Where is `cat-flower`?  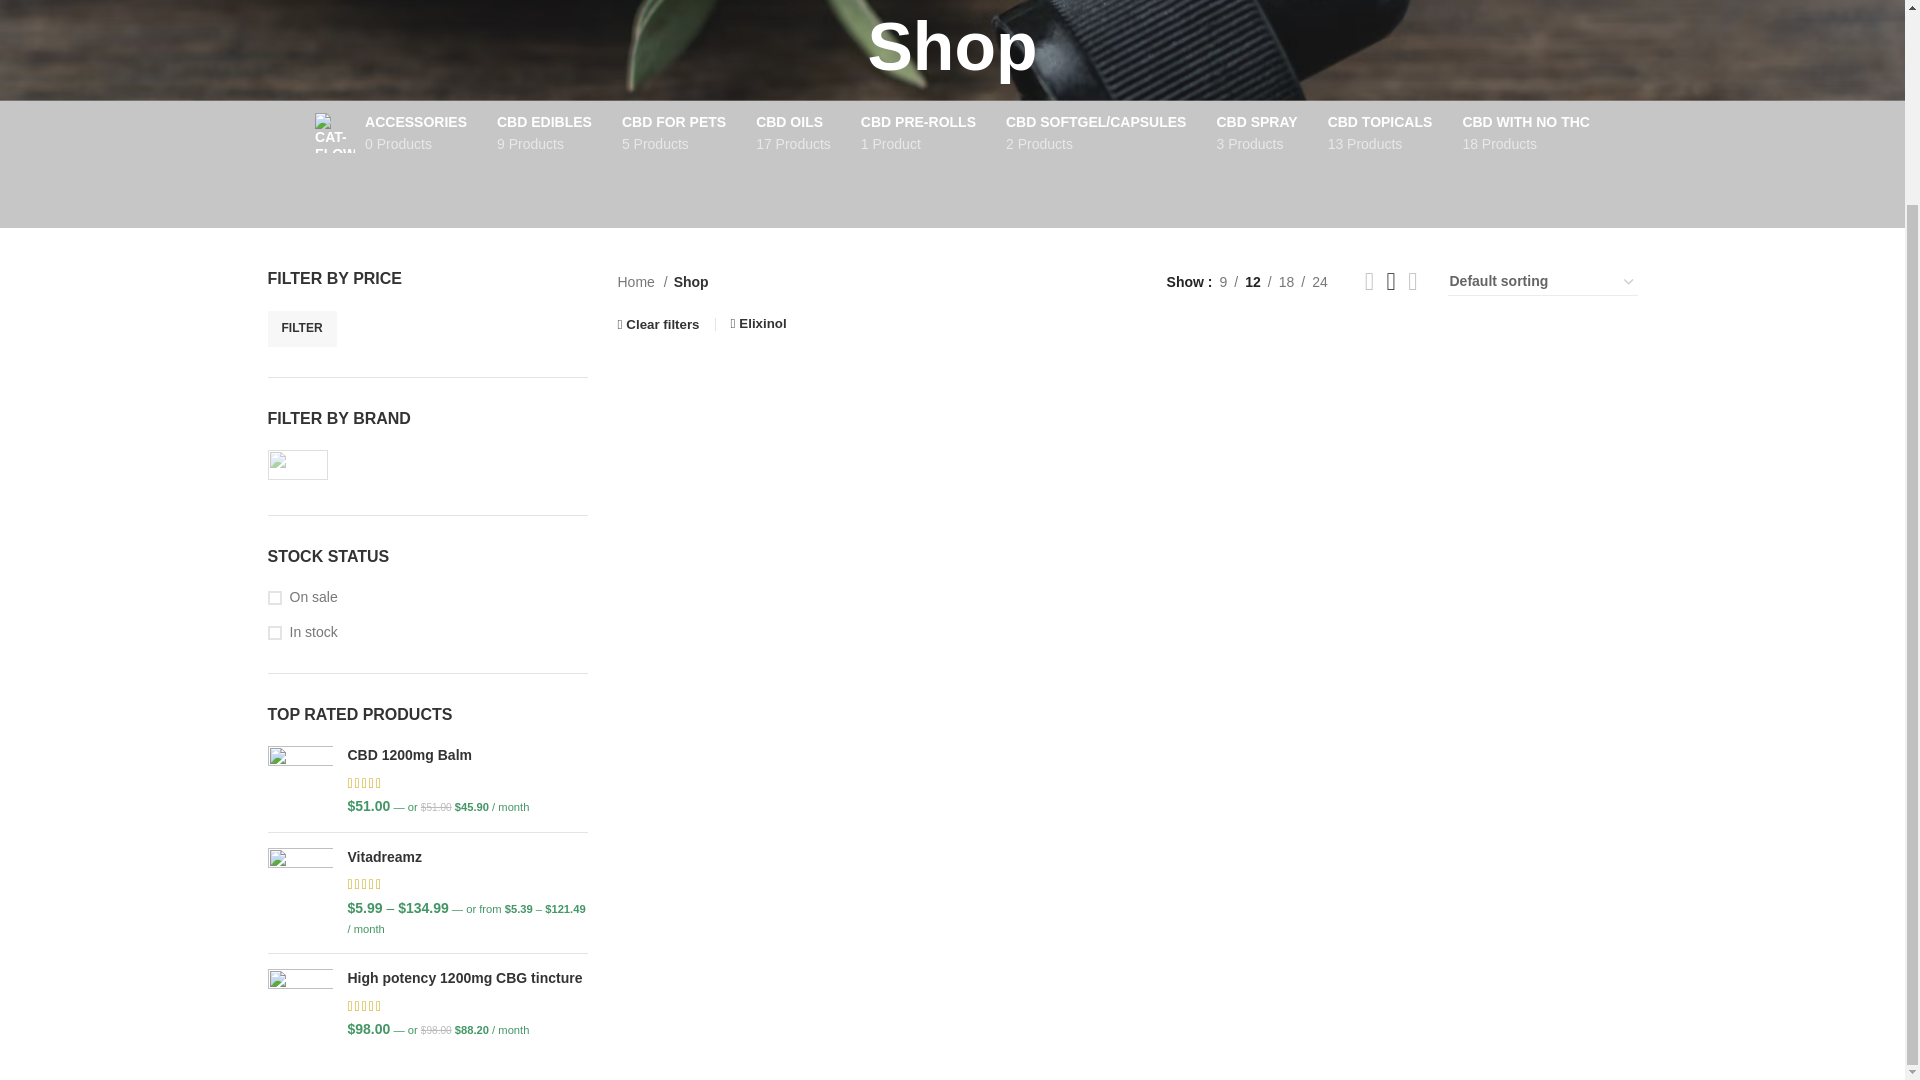
cat-flower is located at coordinates (918, 133).